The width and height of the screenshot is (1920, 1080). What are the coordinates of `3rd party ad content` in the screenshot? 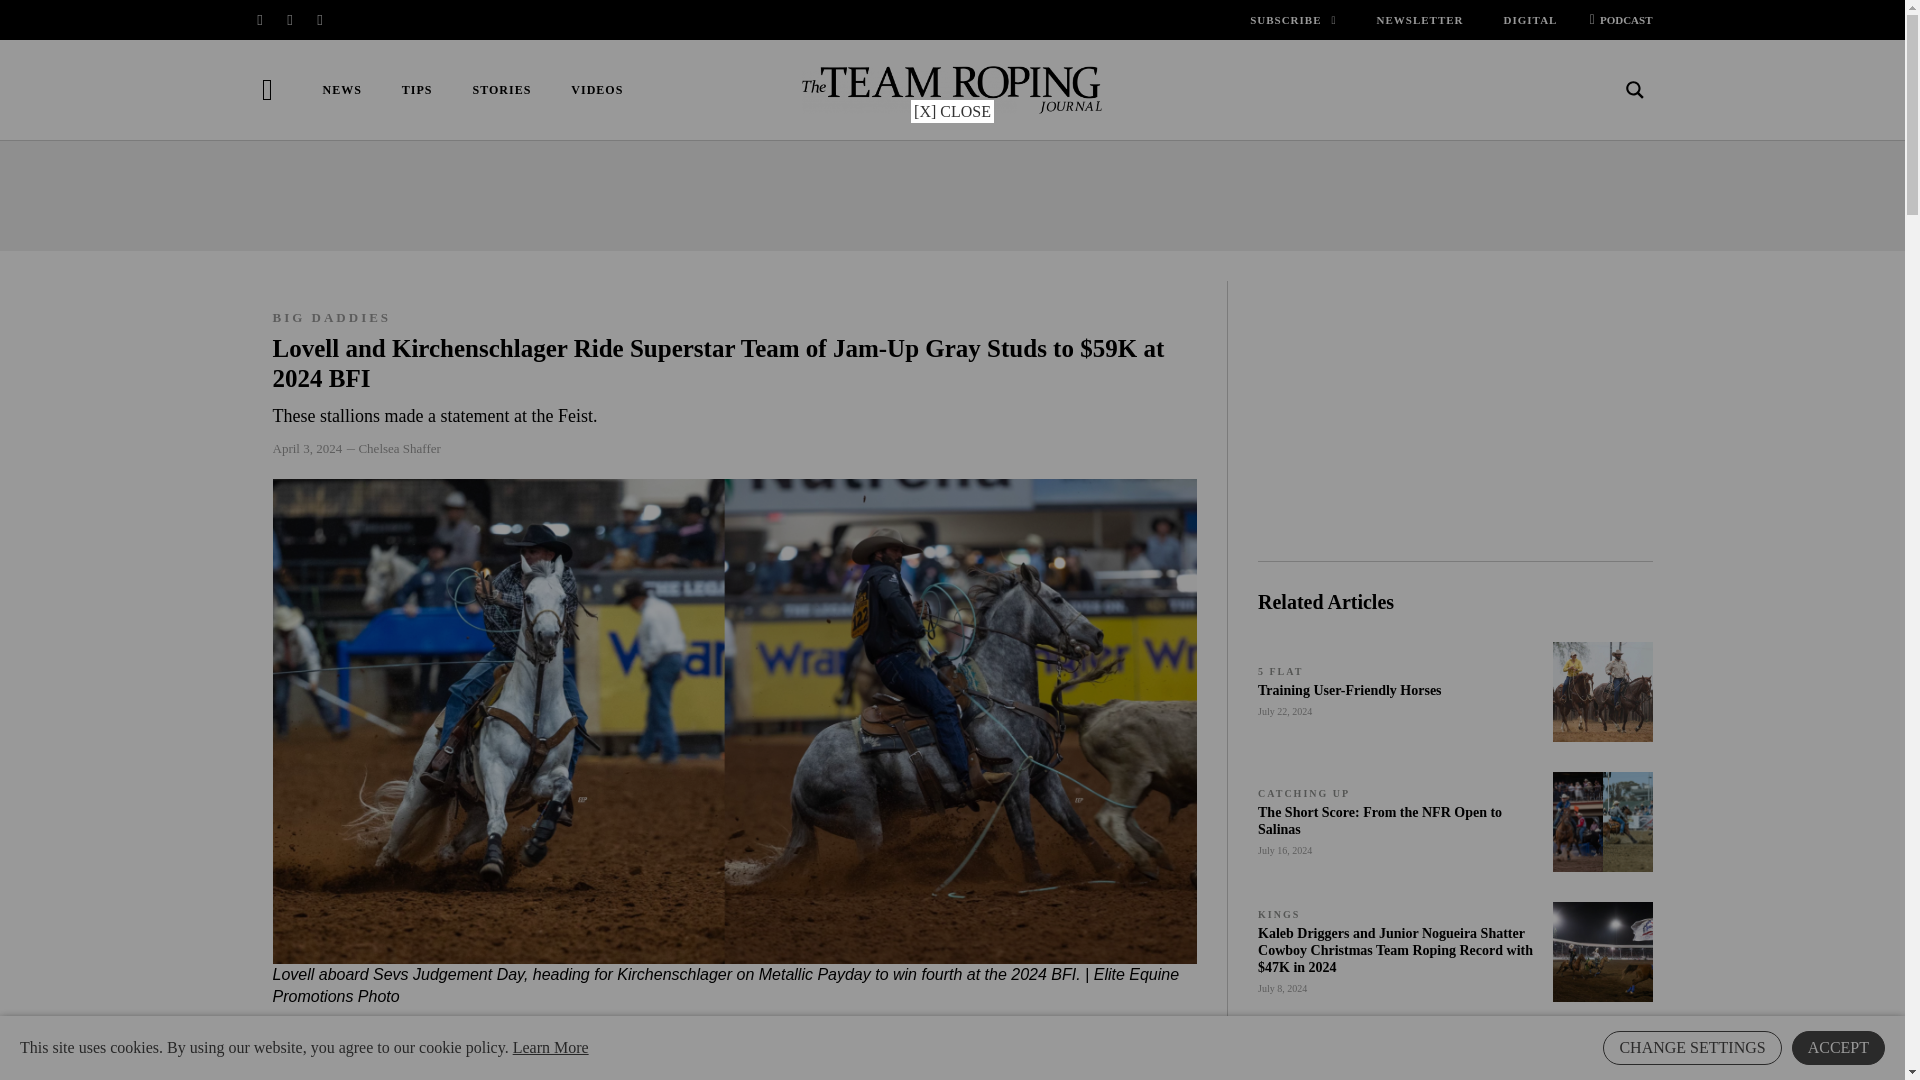 It's located at (951, 196).